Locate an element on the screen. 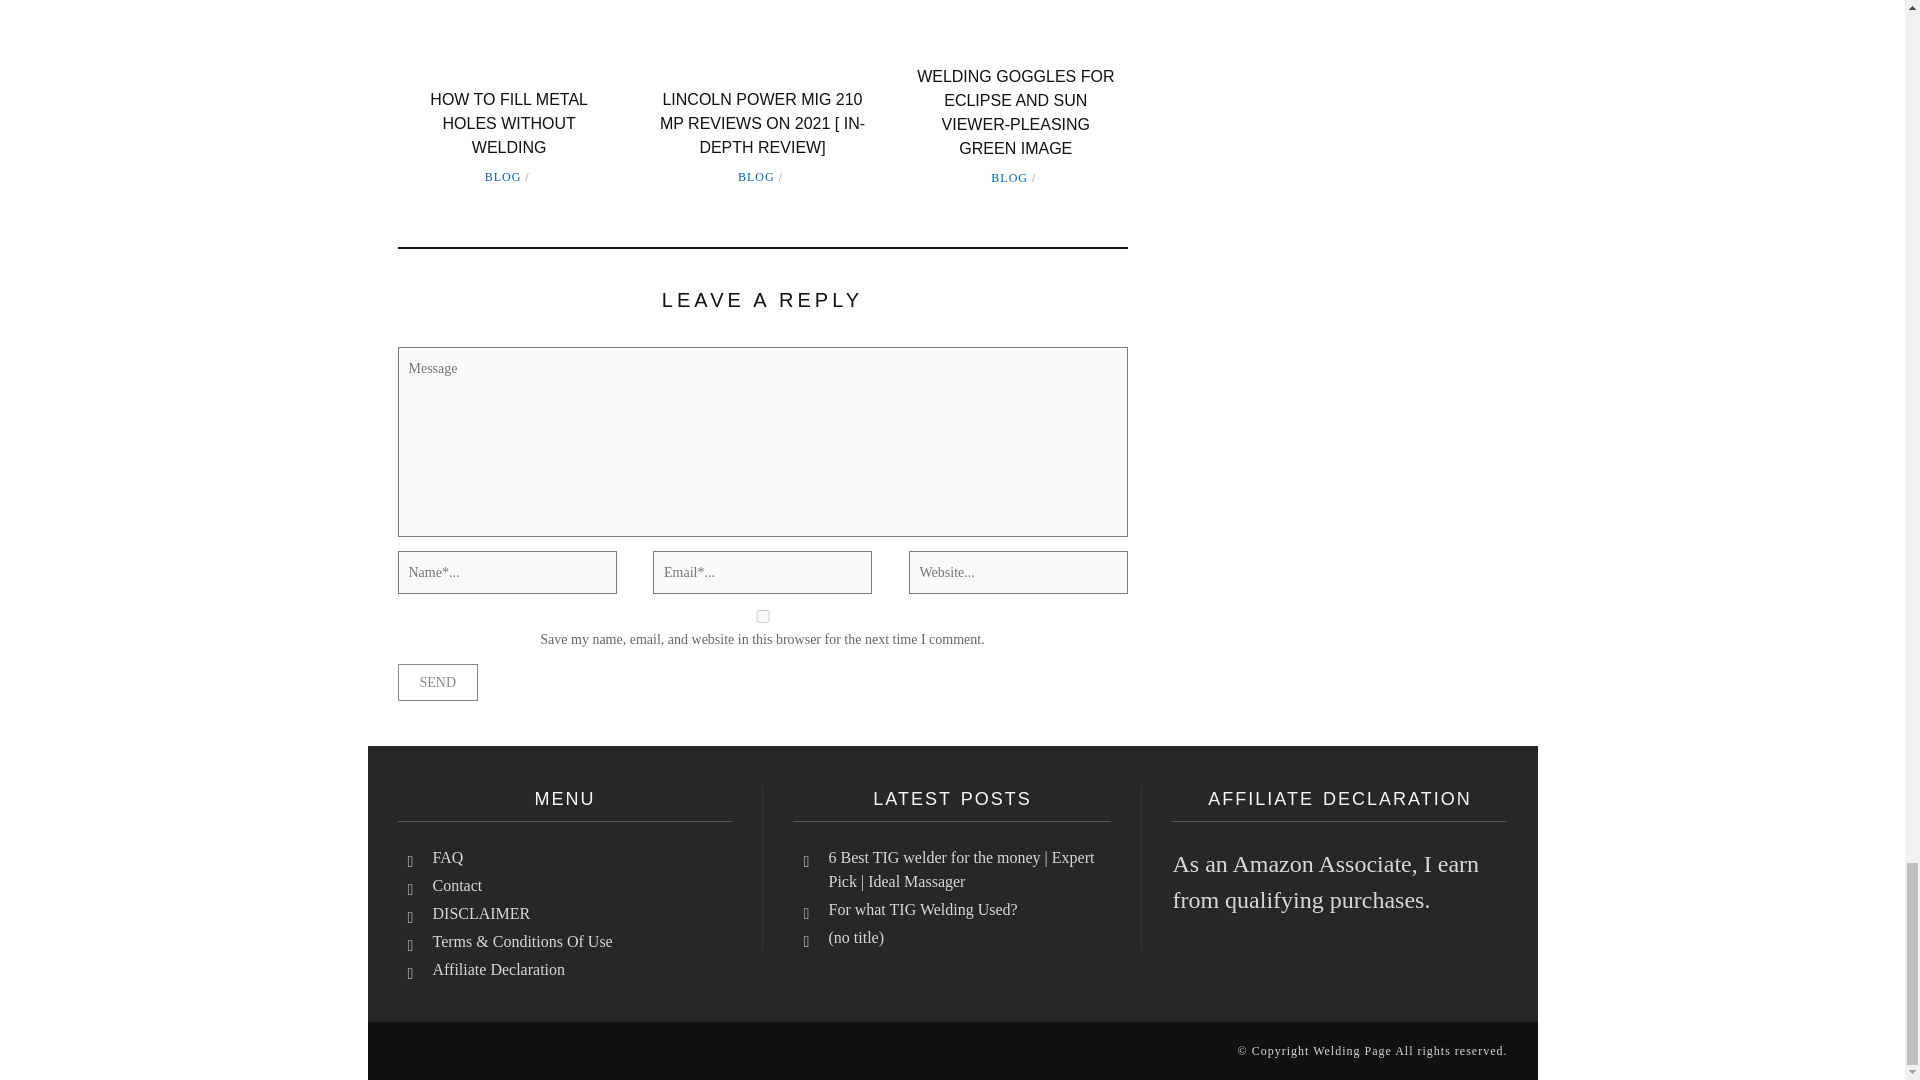  HOW TO FILL METAL HOLES WITHOUT WELDING is located at coordinates (508, 122).